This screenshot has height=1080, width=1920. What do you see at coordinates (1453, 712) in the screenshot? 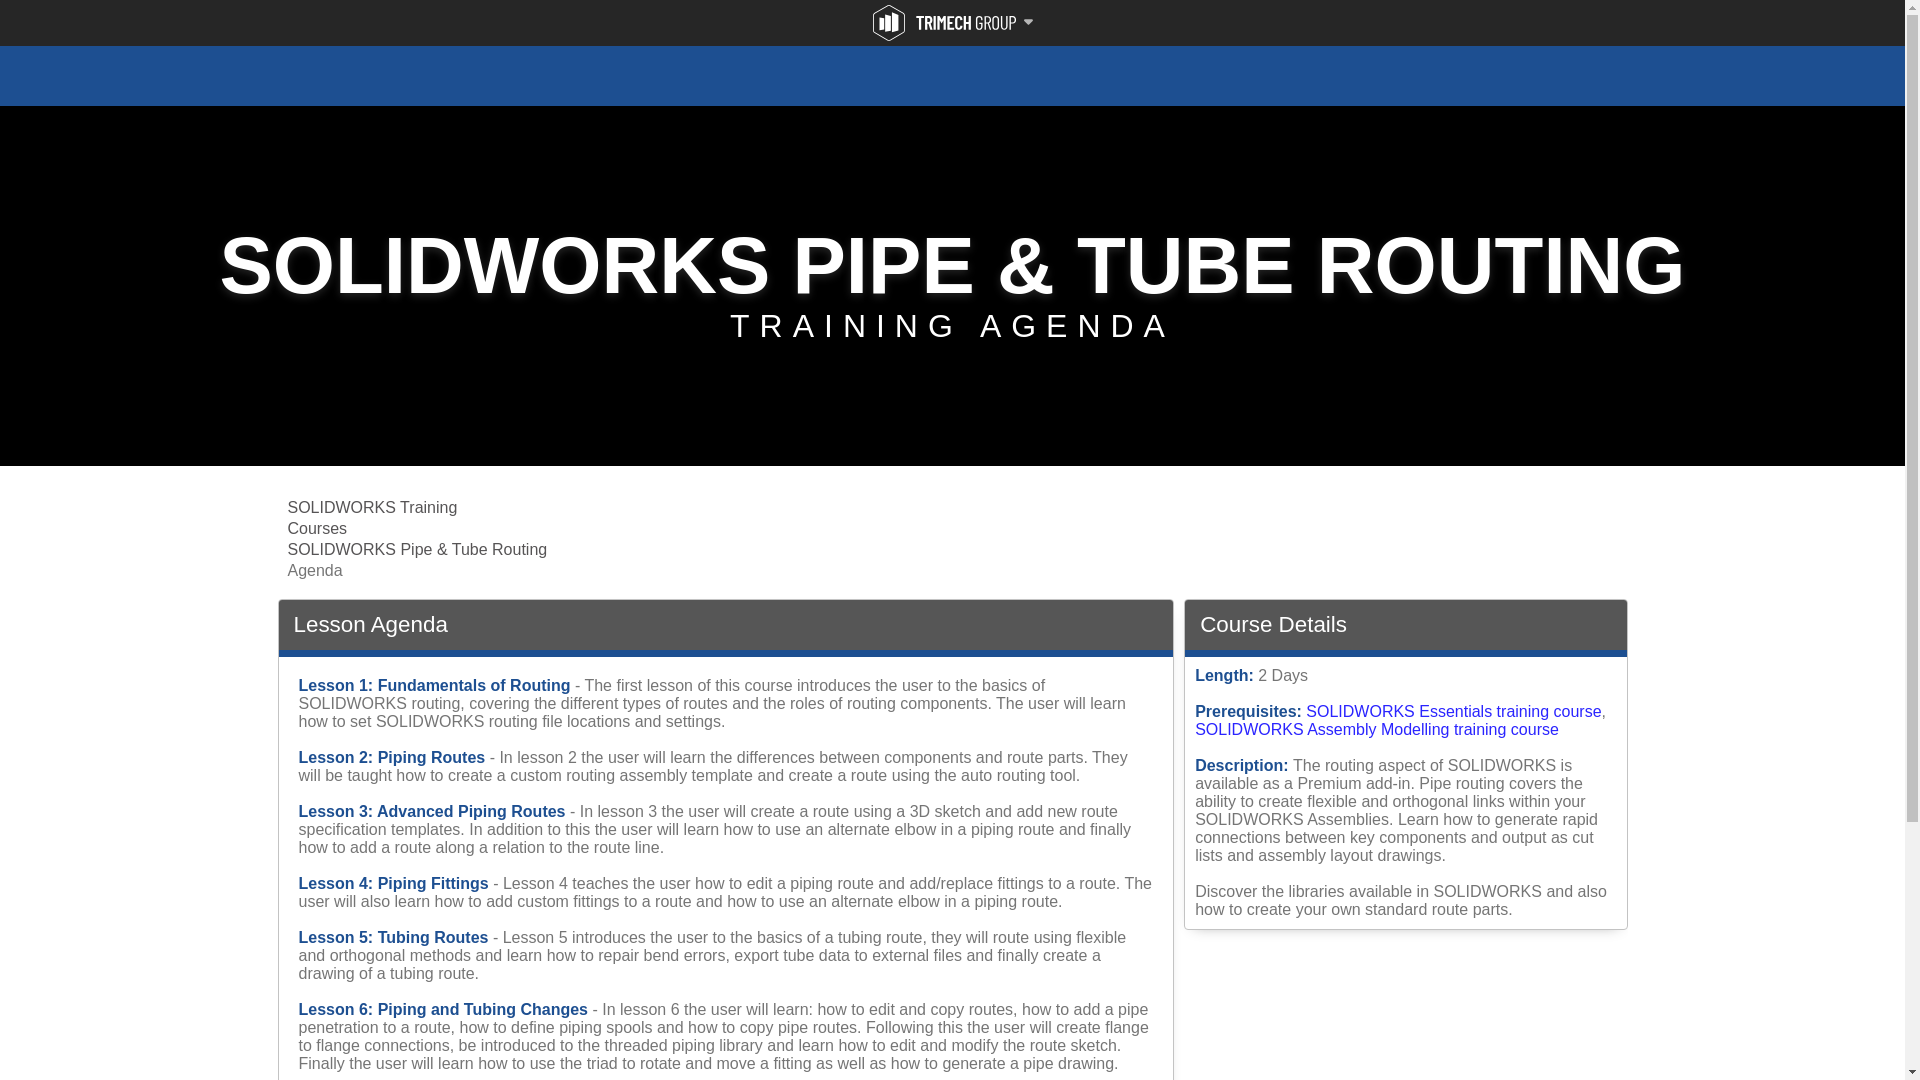
I see `SOLIDWORKS Essentials training course` at bounding box center [1453, 712].